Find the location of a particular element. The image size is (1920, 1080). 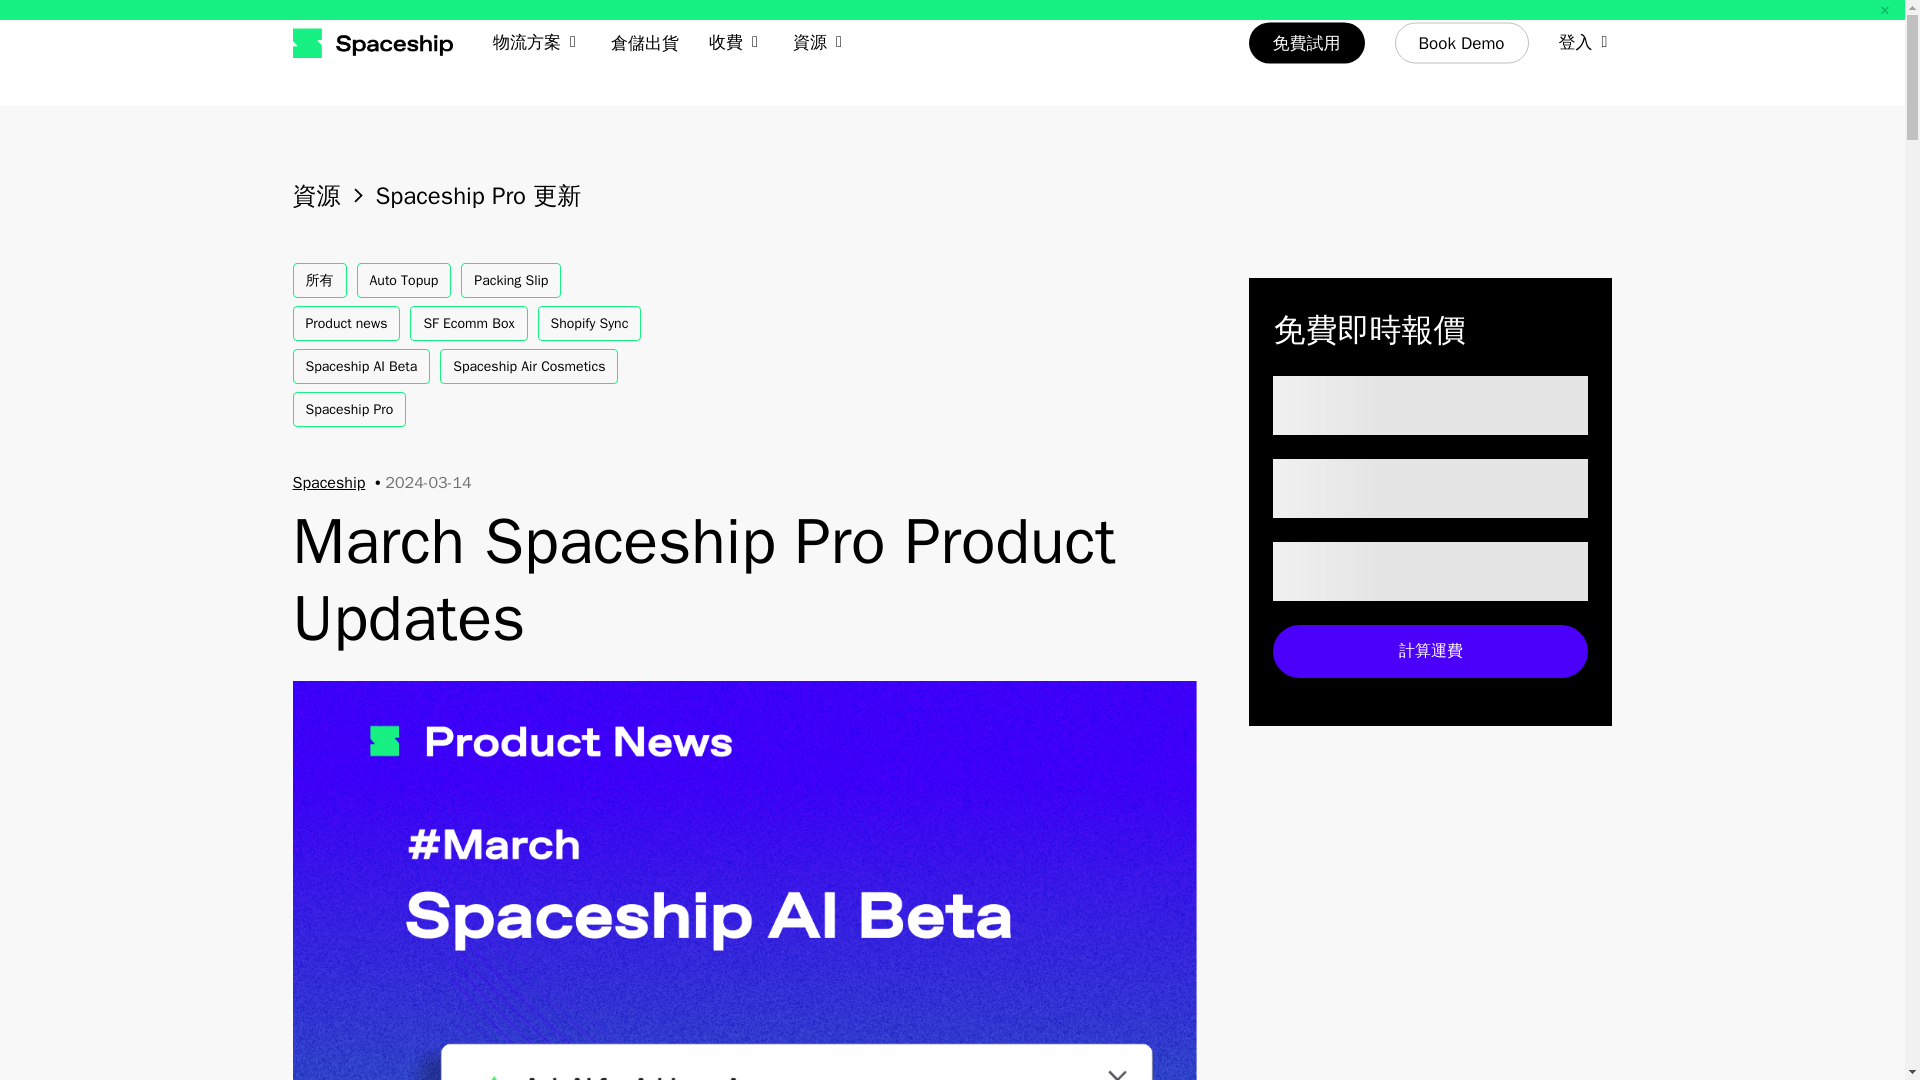

 Packing Slip is located at coordinates (510, 280).